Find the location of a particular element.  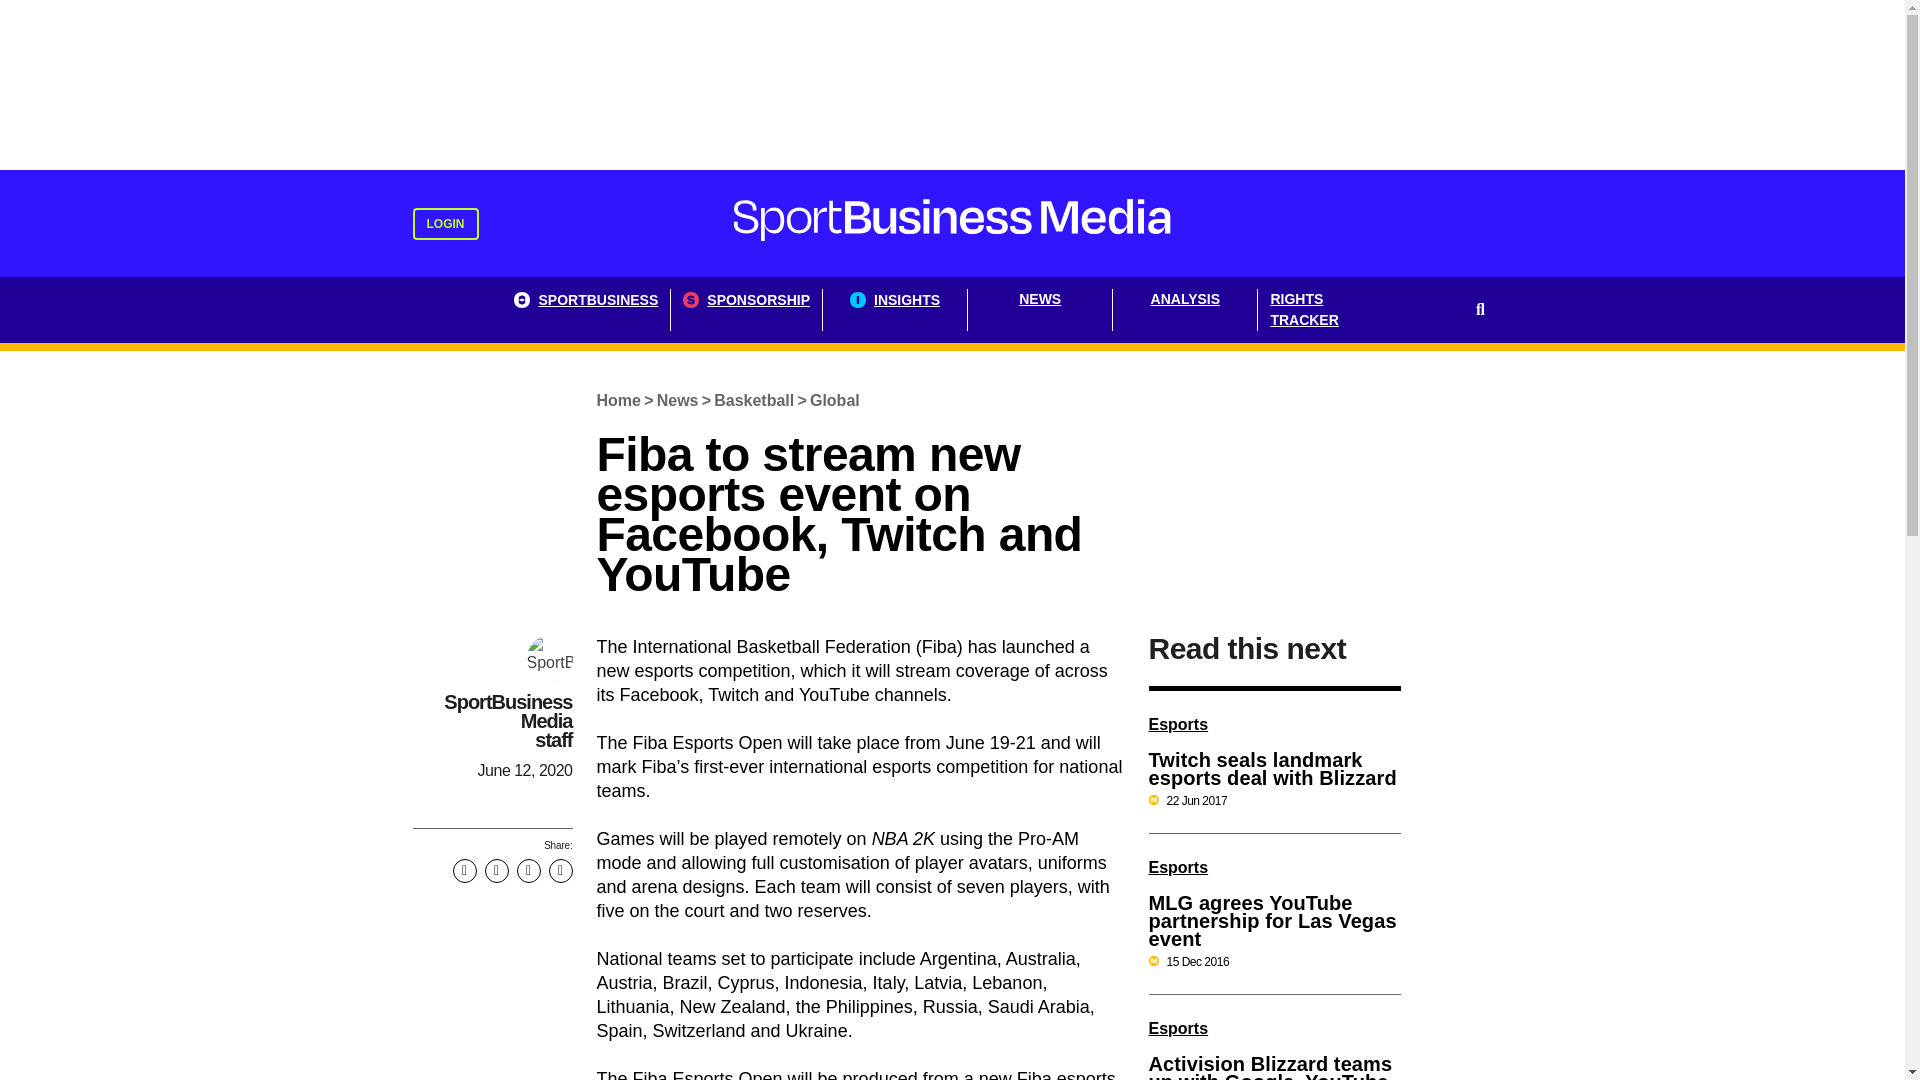

LOGIN is located at coordinates (445, 224).